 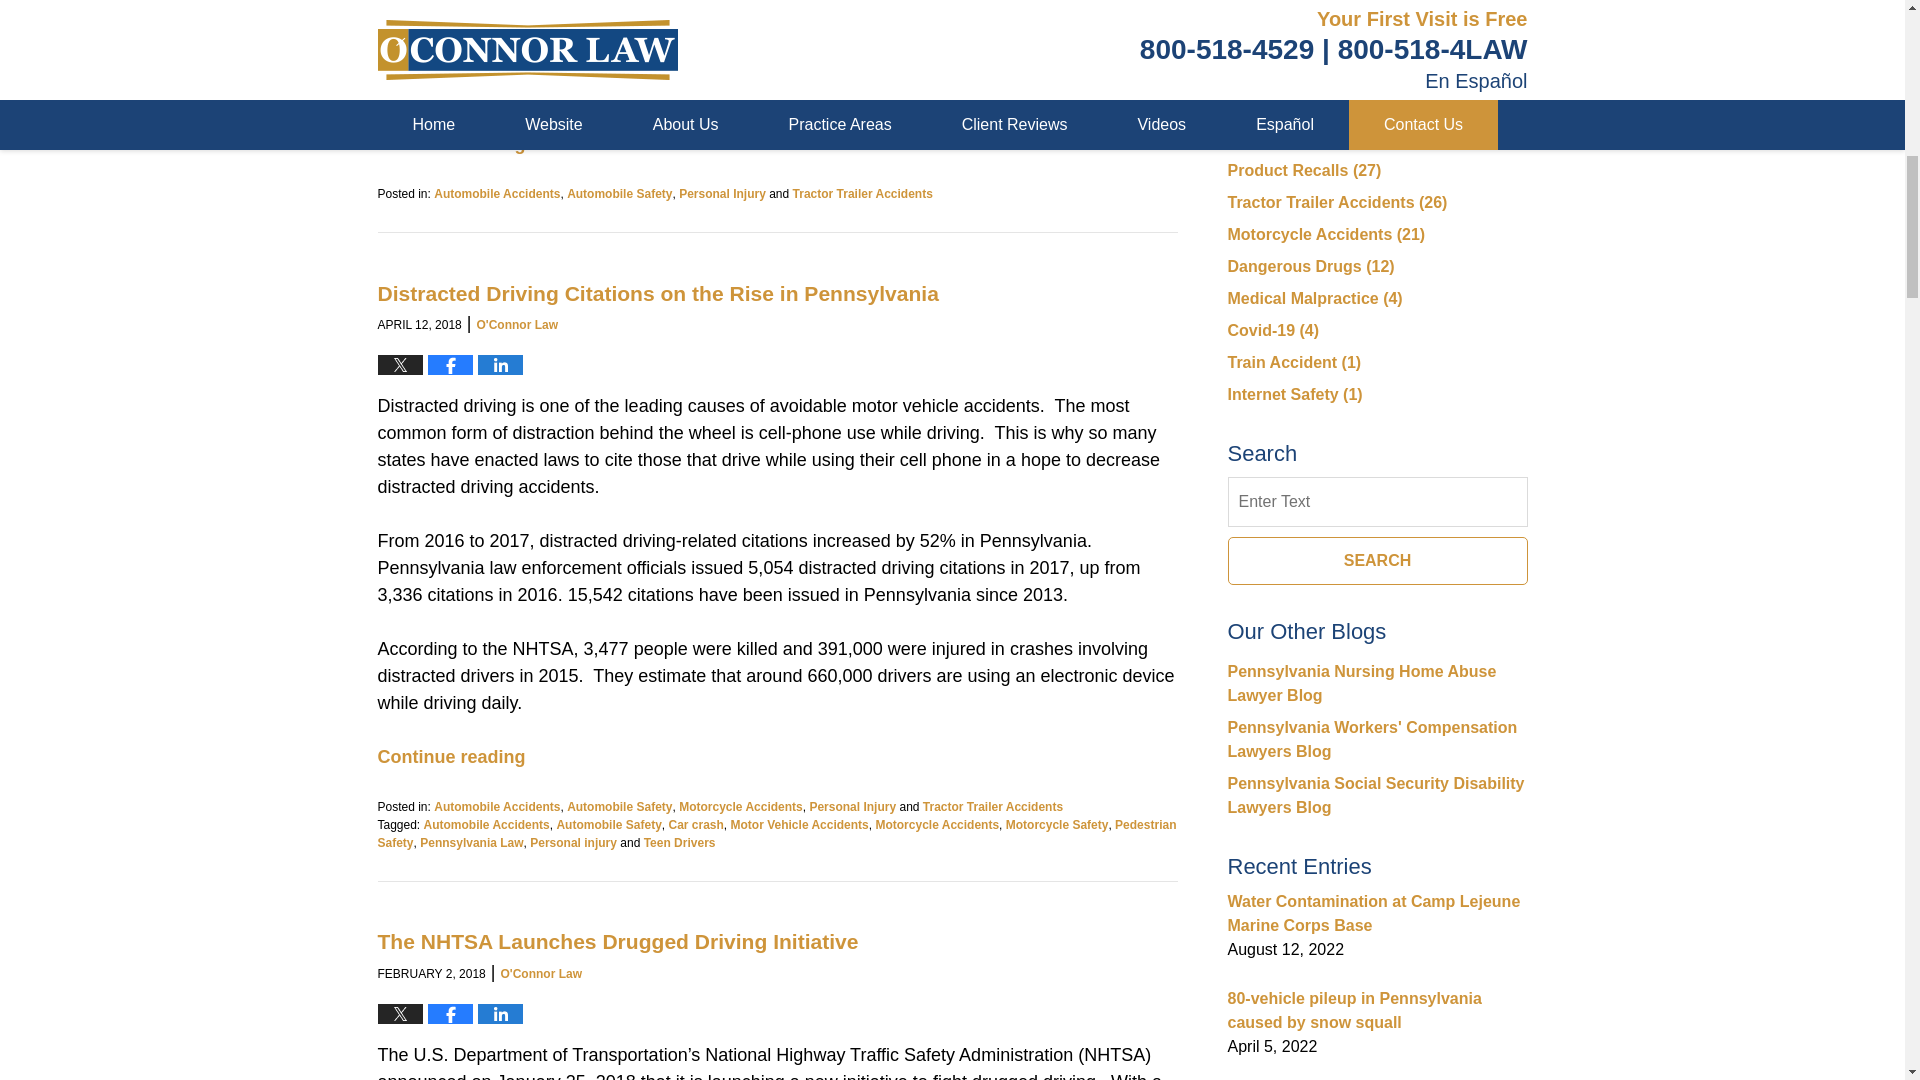 What do you see at coordinates (496, 807) in the screenshot?
I see `View all posts in Automobile Accidents` at bounding box center [496, 807].